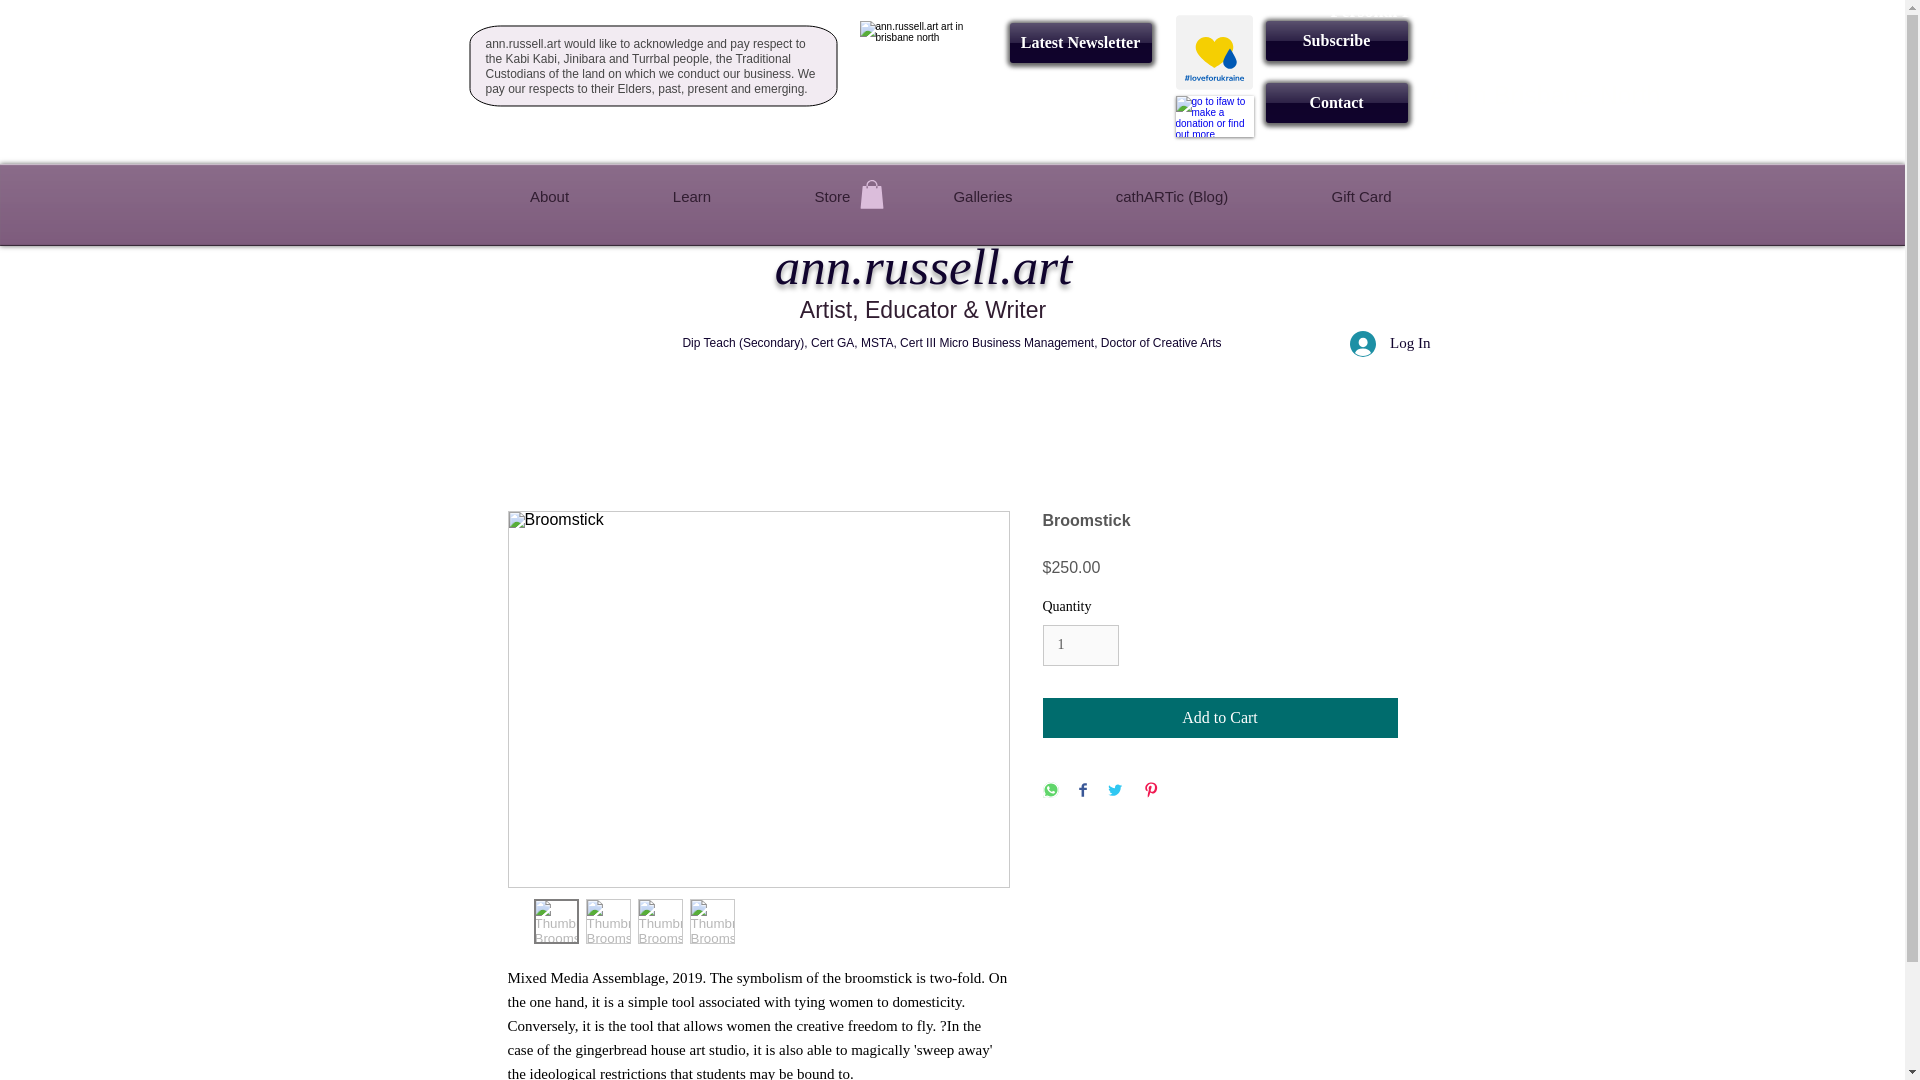  What do you see at coordinates (1080, 42) in the screenshot?
I see `Latest Newsletter` at bounding box center [1080, 42].